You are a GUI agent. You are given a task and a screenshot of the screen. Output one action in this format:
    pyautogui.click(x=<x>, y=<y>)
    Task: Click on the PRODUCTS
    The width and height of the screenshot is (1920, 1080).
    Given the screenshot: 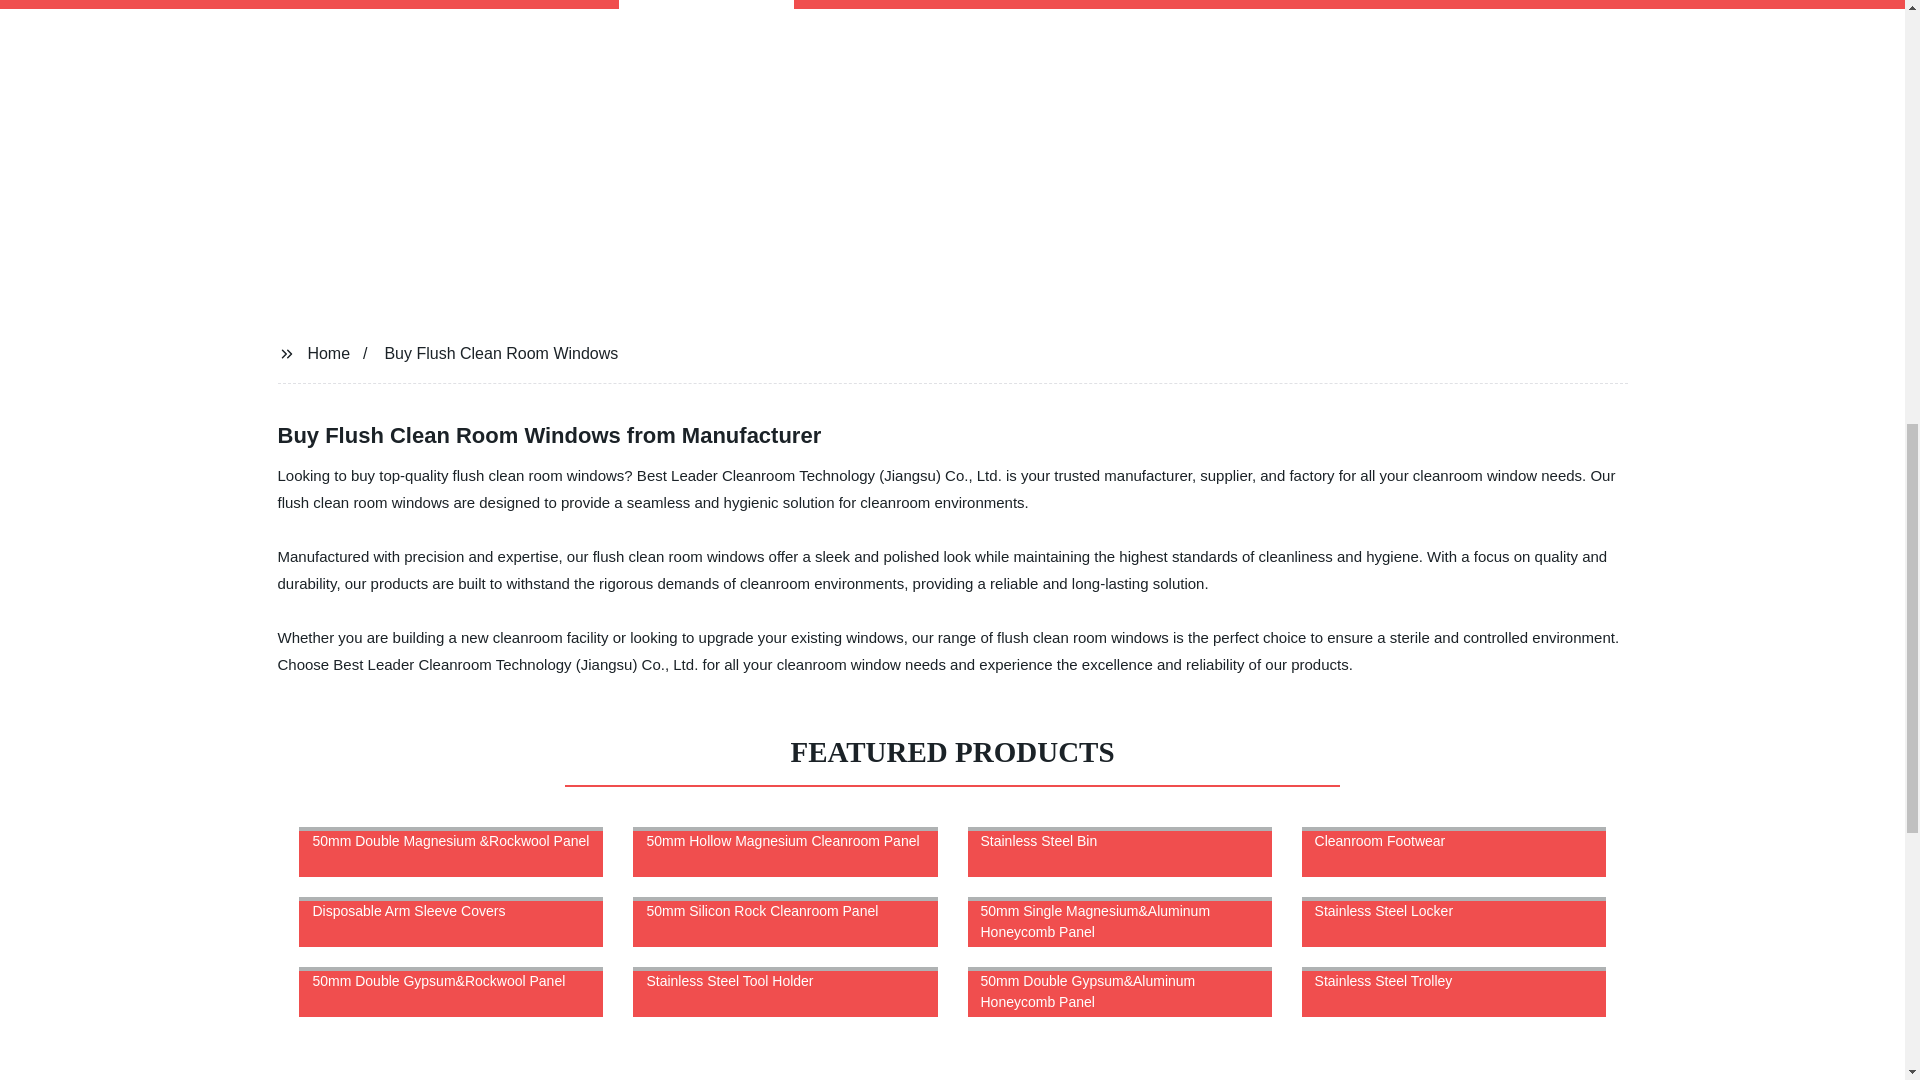 What is the action you would take?
    pyautogui.click(x=706, y=4)
    